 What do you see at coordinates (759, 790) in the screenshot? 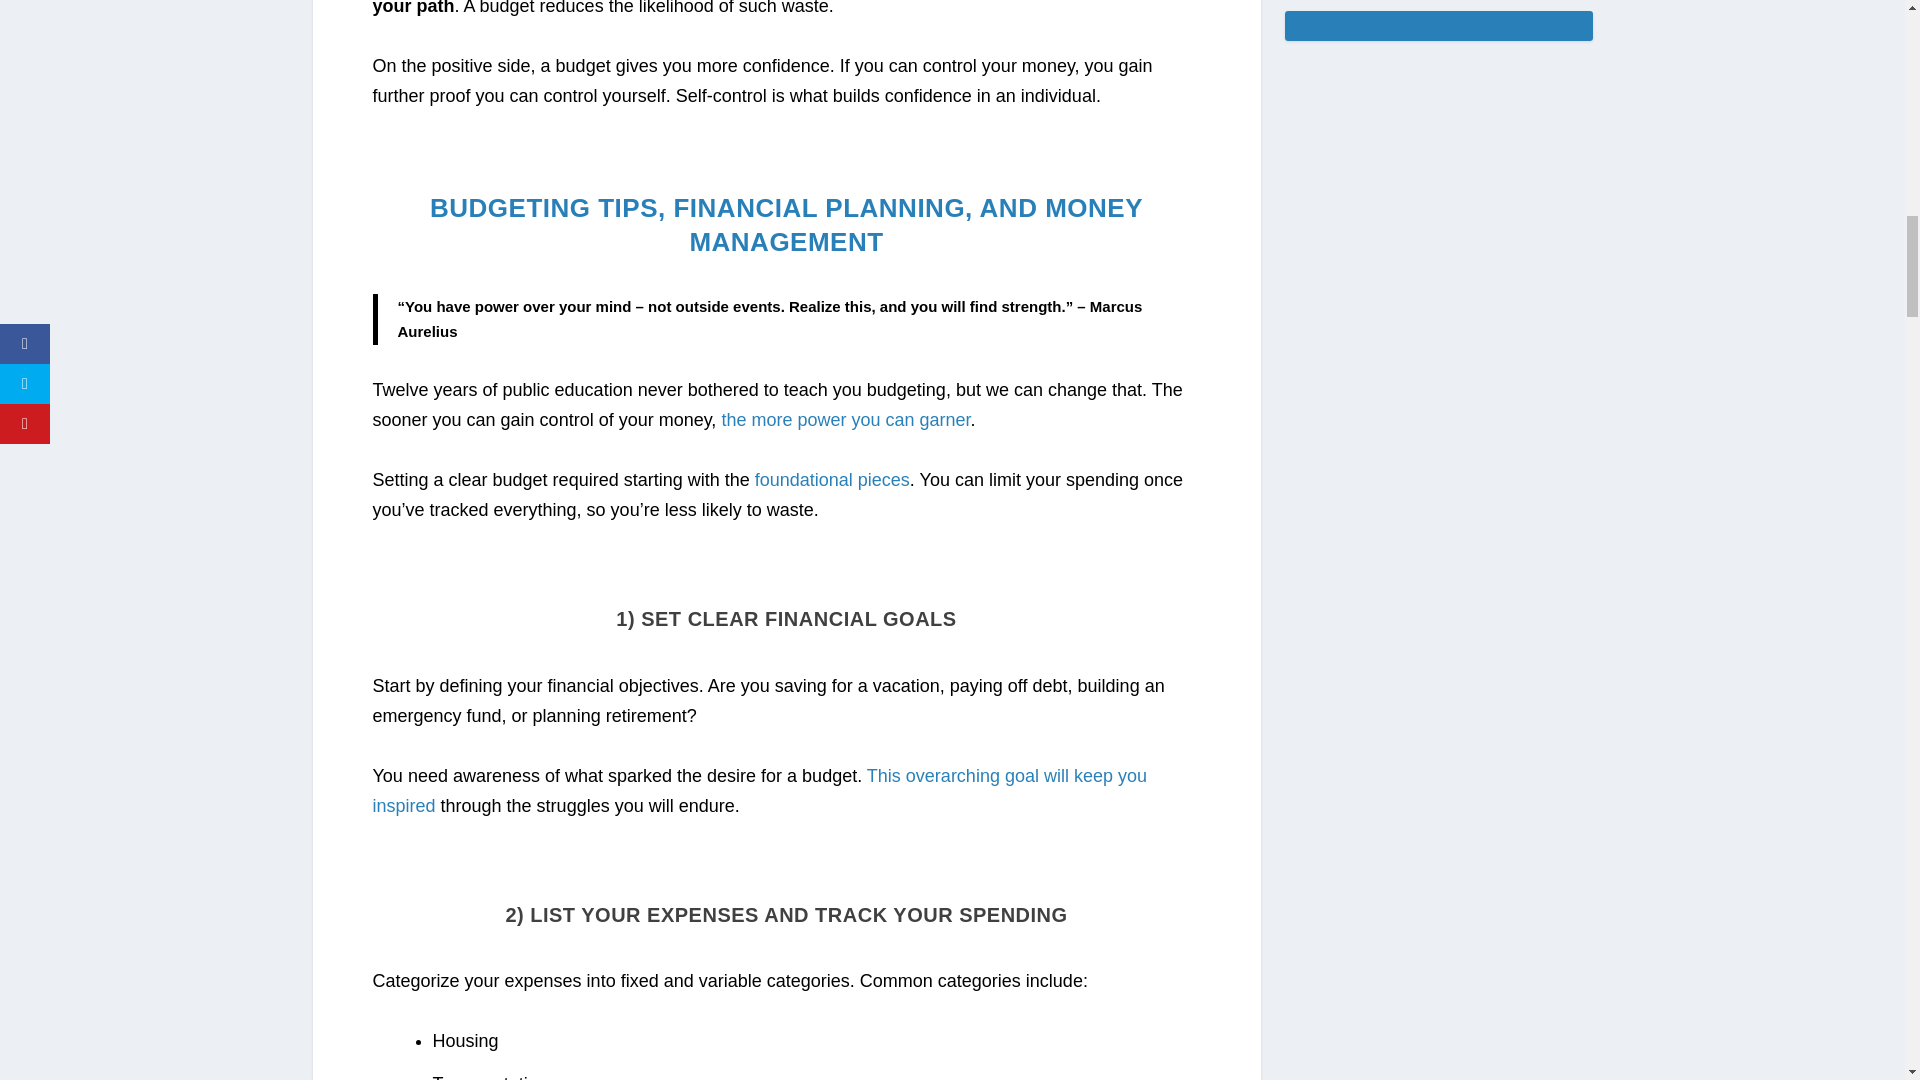
I see `will keep you inspired` at bounding box center [759, 790].